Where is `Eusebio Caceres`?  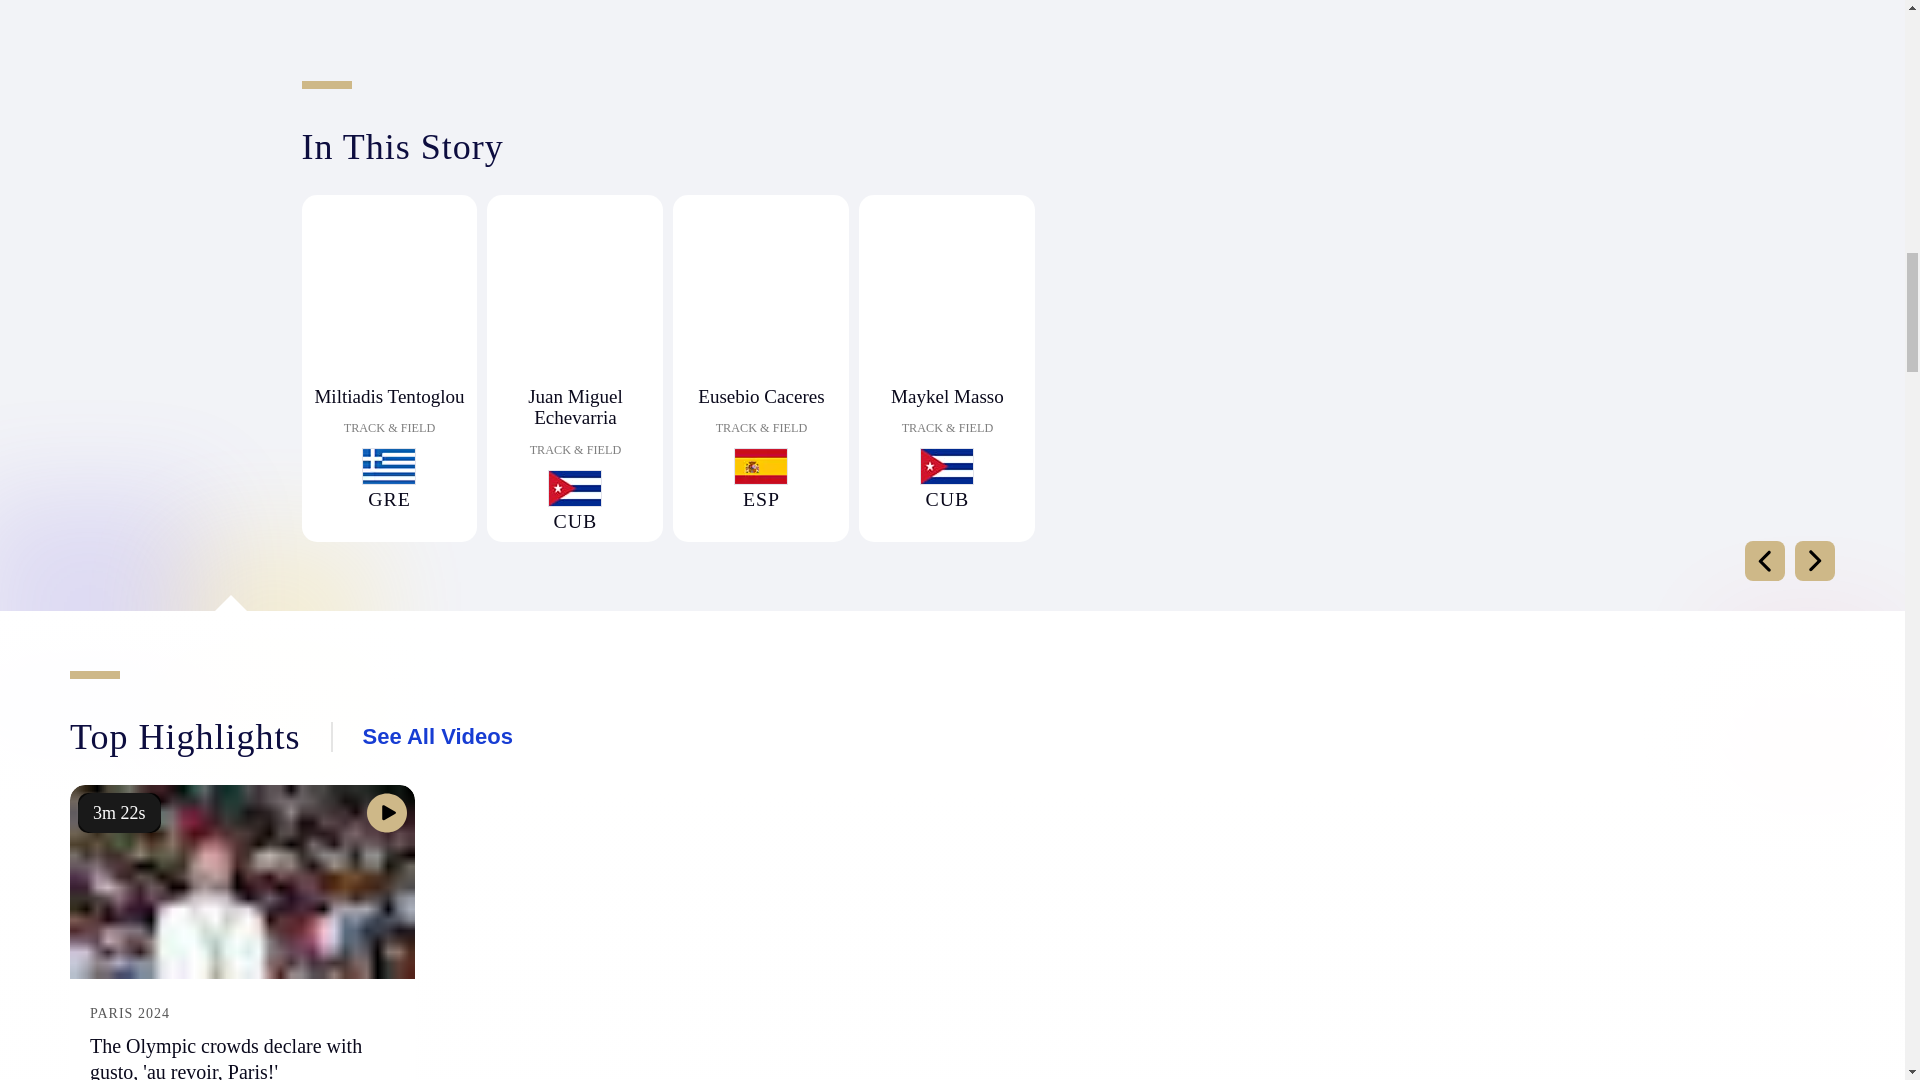 Eusebio Caceres is located at coordinates (760, 396).